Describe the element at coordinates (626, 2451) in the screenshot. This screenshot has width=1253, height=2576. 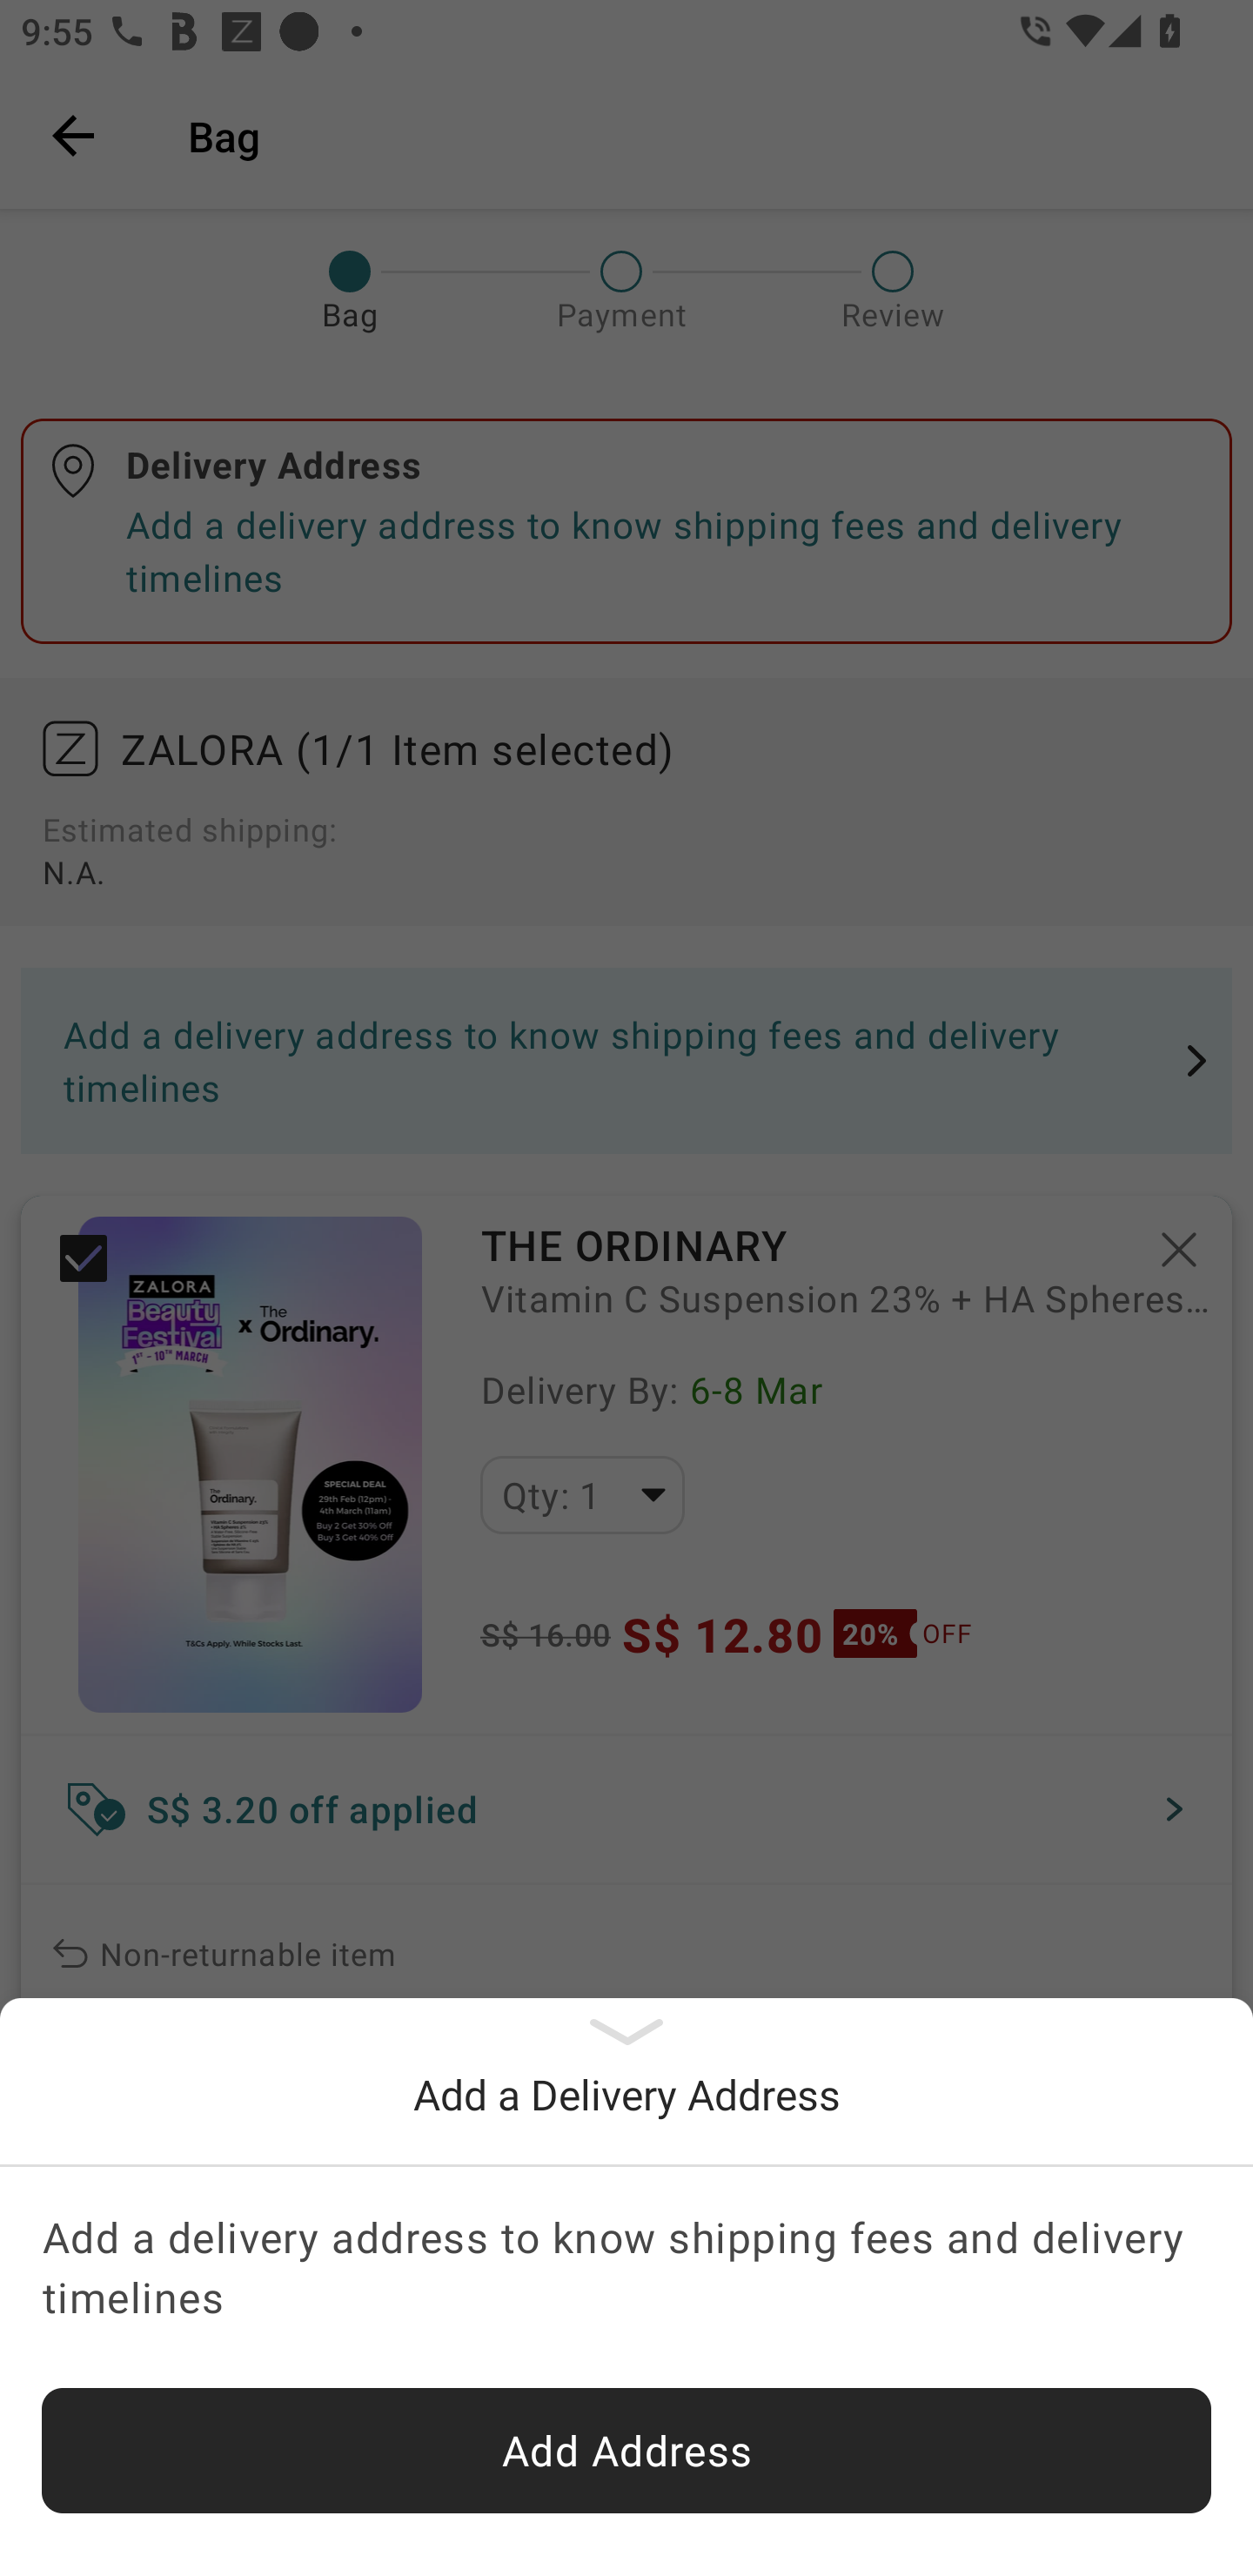
I see `Add Address` at that location.